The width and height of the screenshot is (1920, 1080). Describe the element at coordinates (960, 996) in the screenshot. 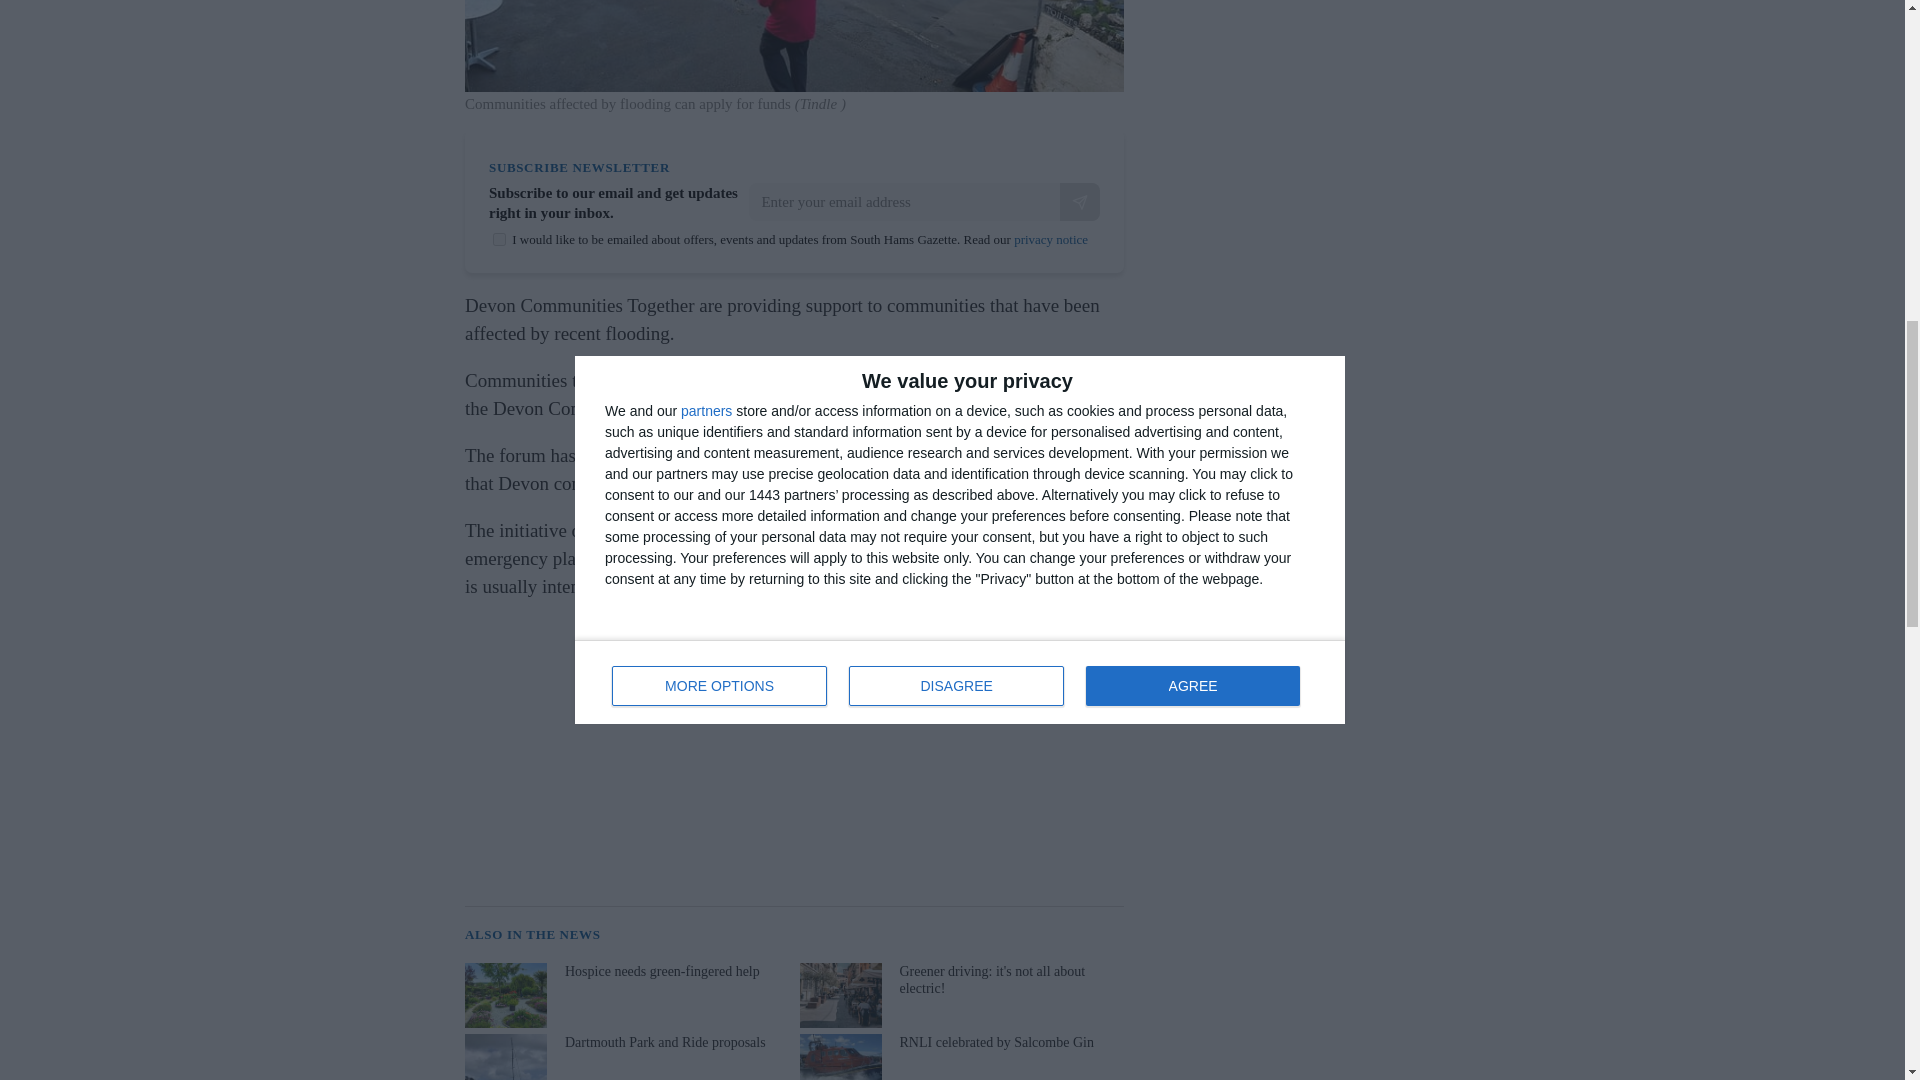

I see `Greener driving: it's not all about electric!` at that location.